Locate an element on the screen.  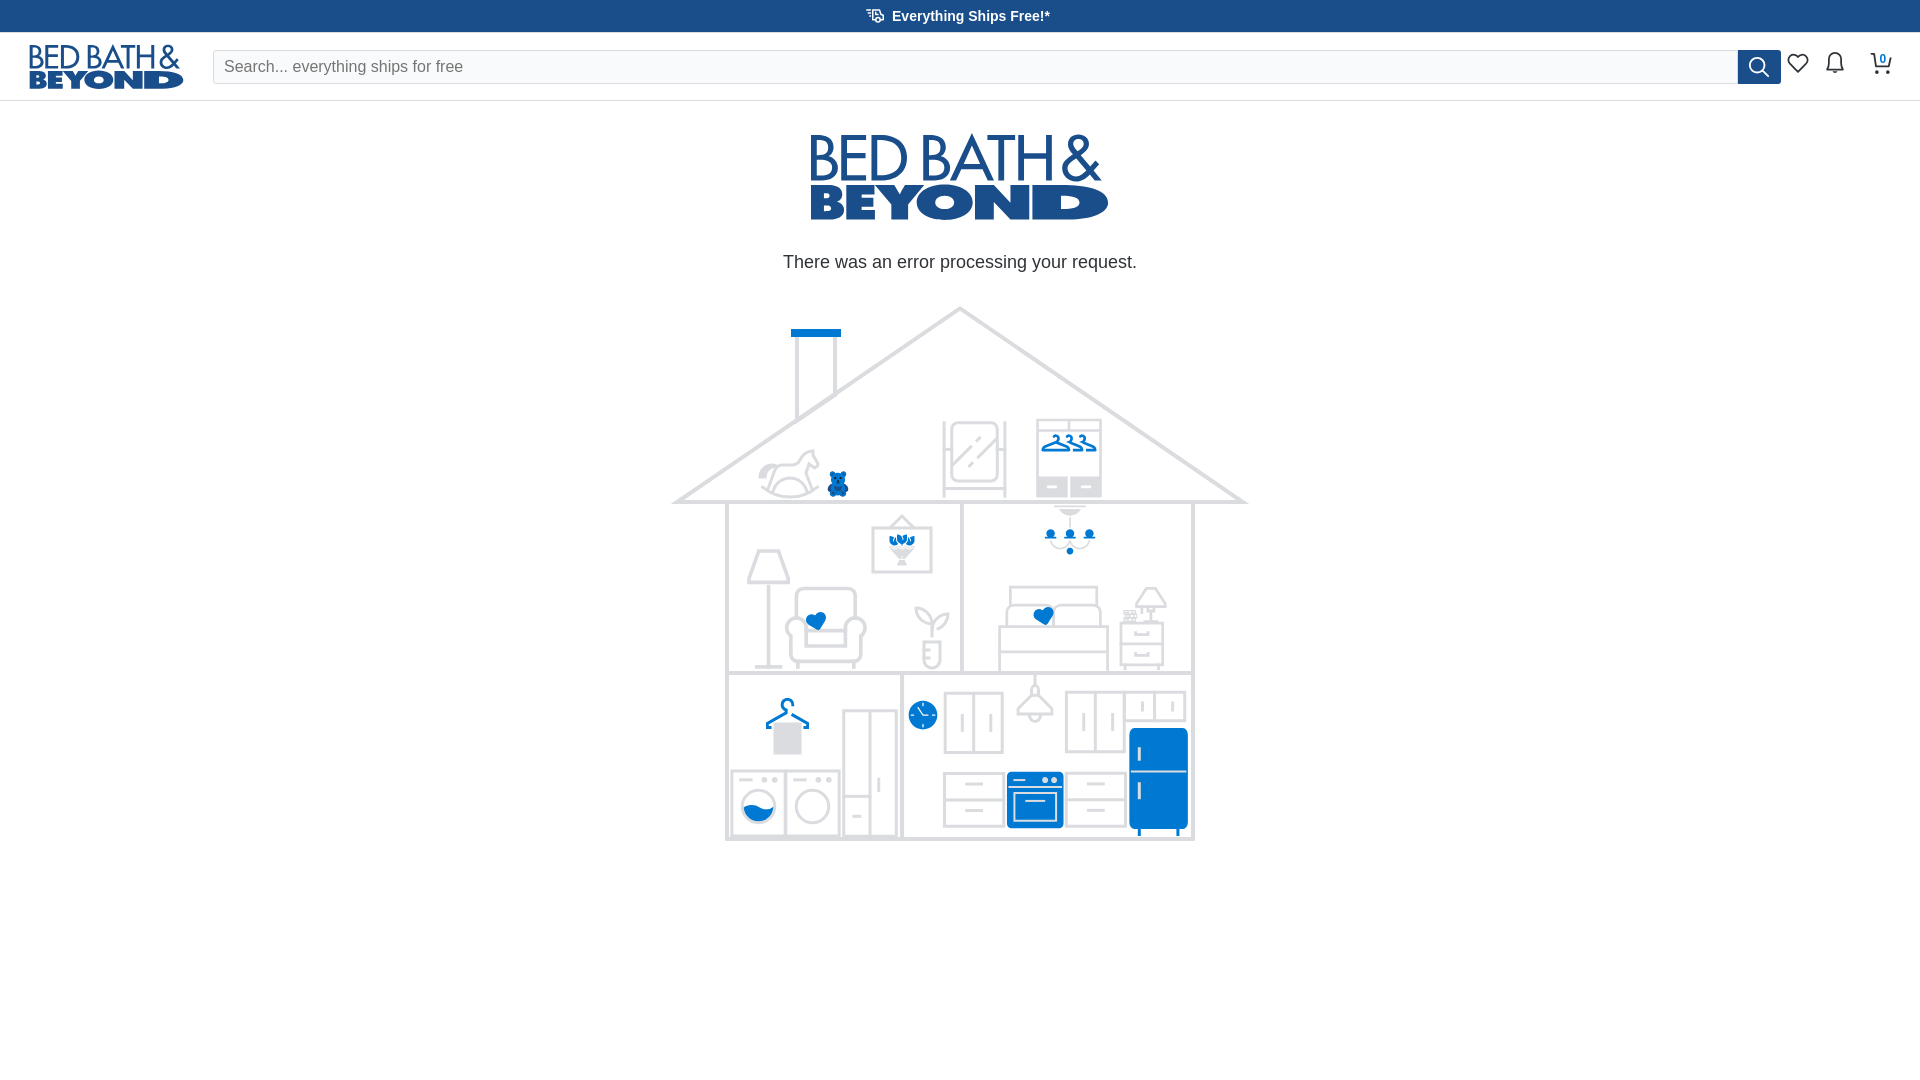
Heart is located at coordinates (1798, 68).